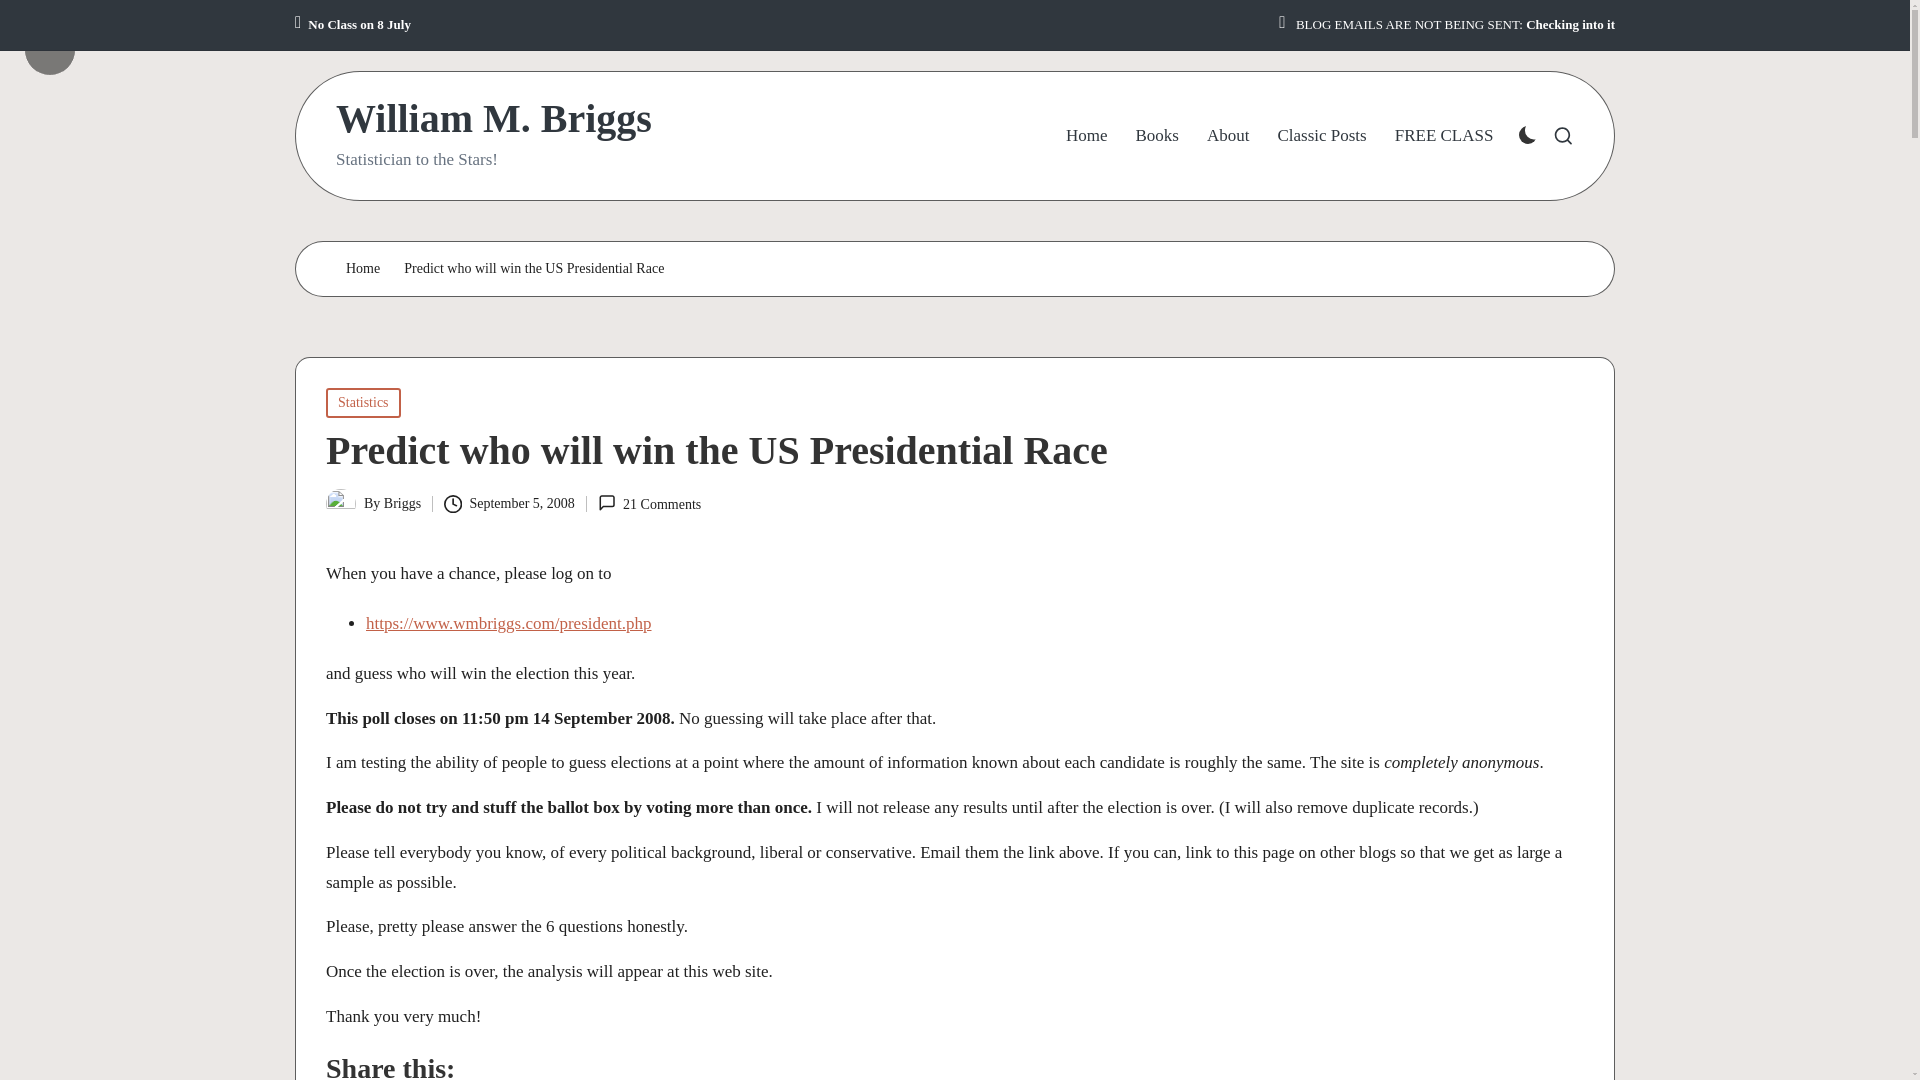  What do you see at coordinates (1444, 136) in the screenshot?
I see `FREE CLASS` at bounding box center [1444, 136].